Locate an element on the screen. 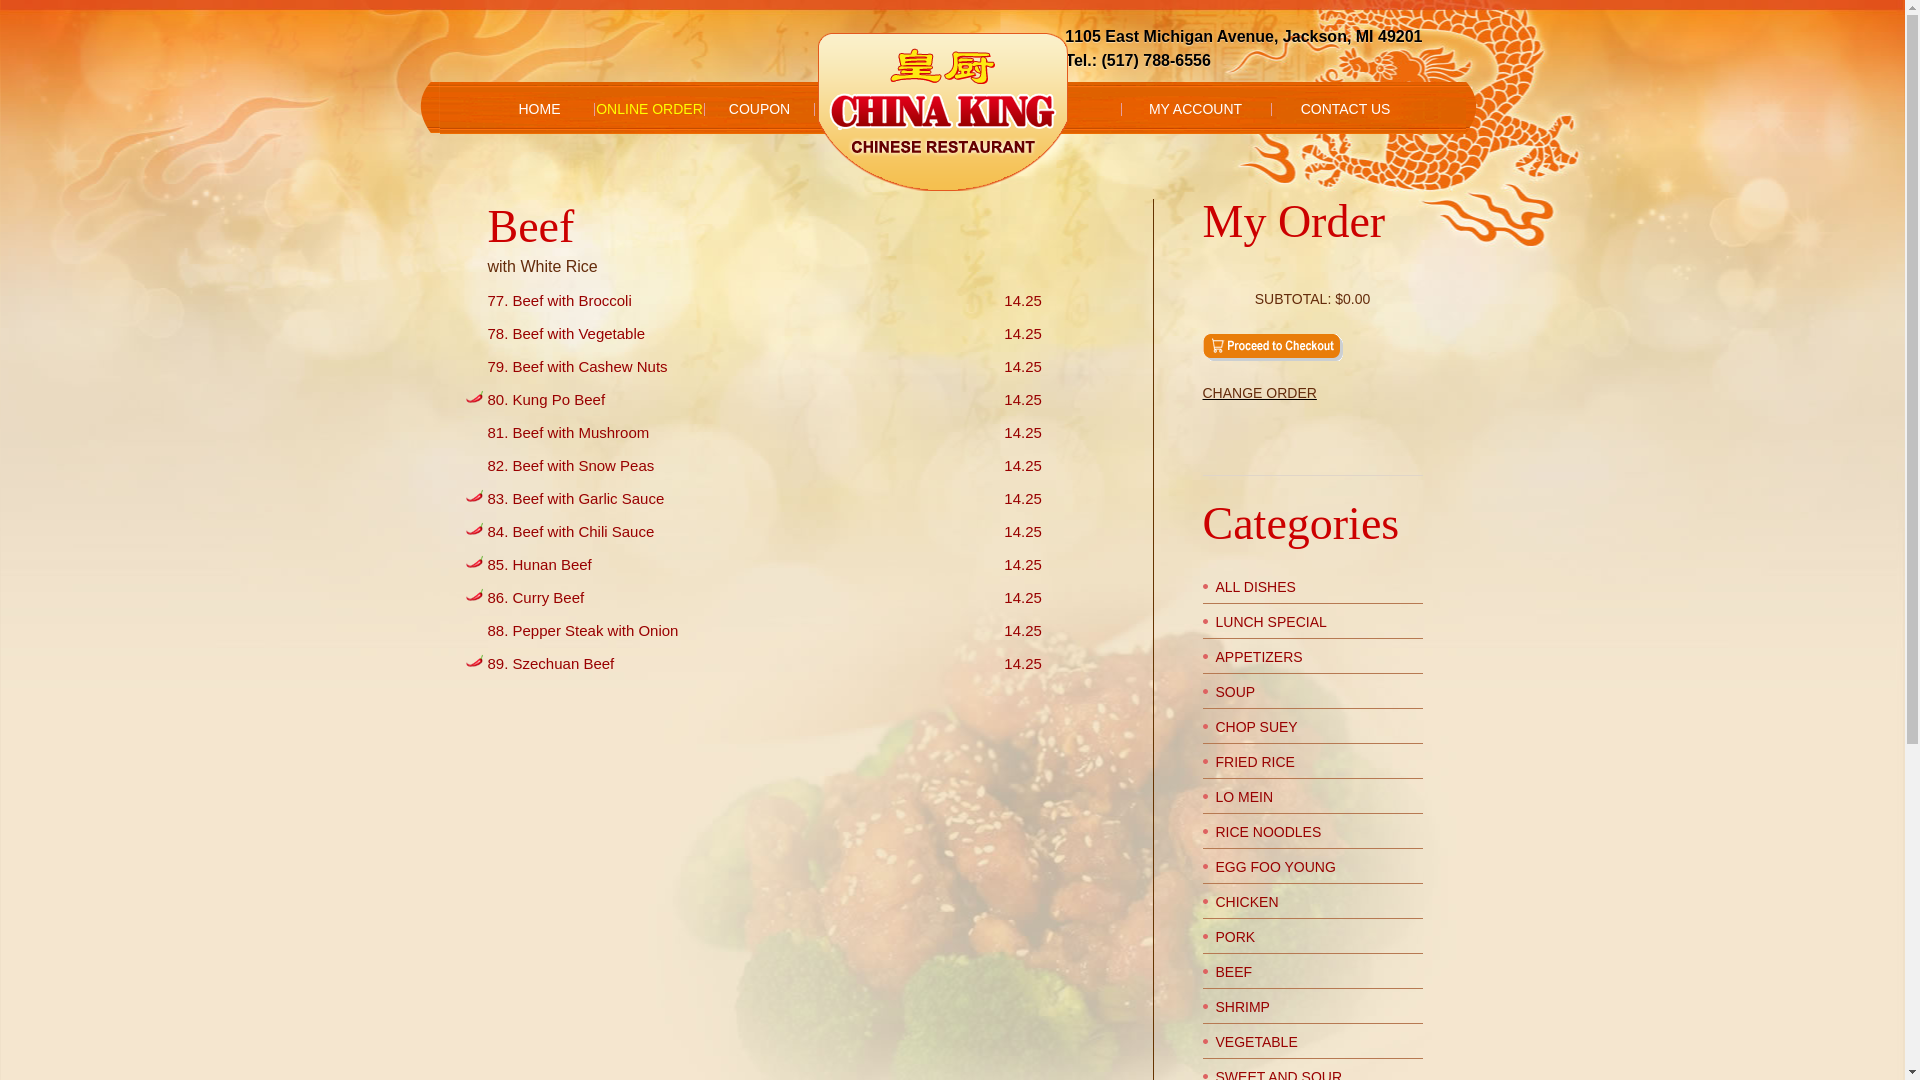  PORK is located at coordinates (1236, 937).